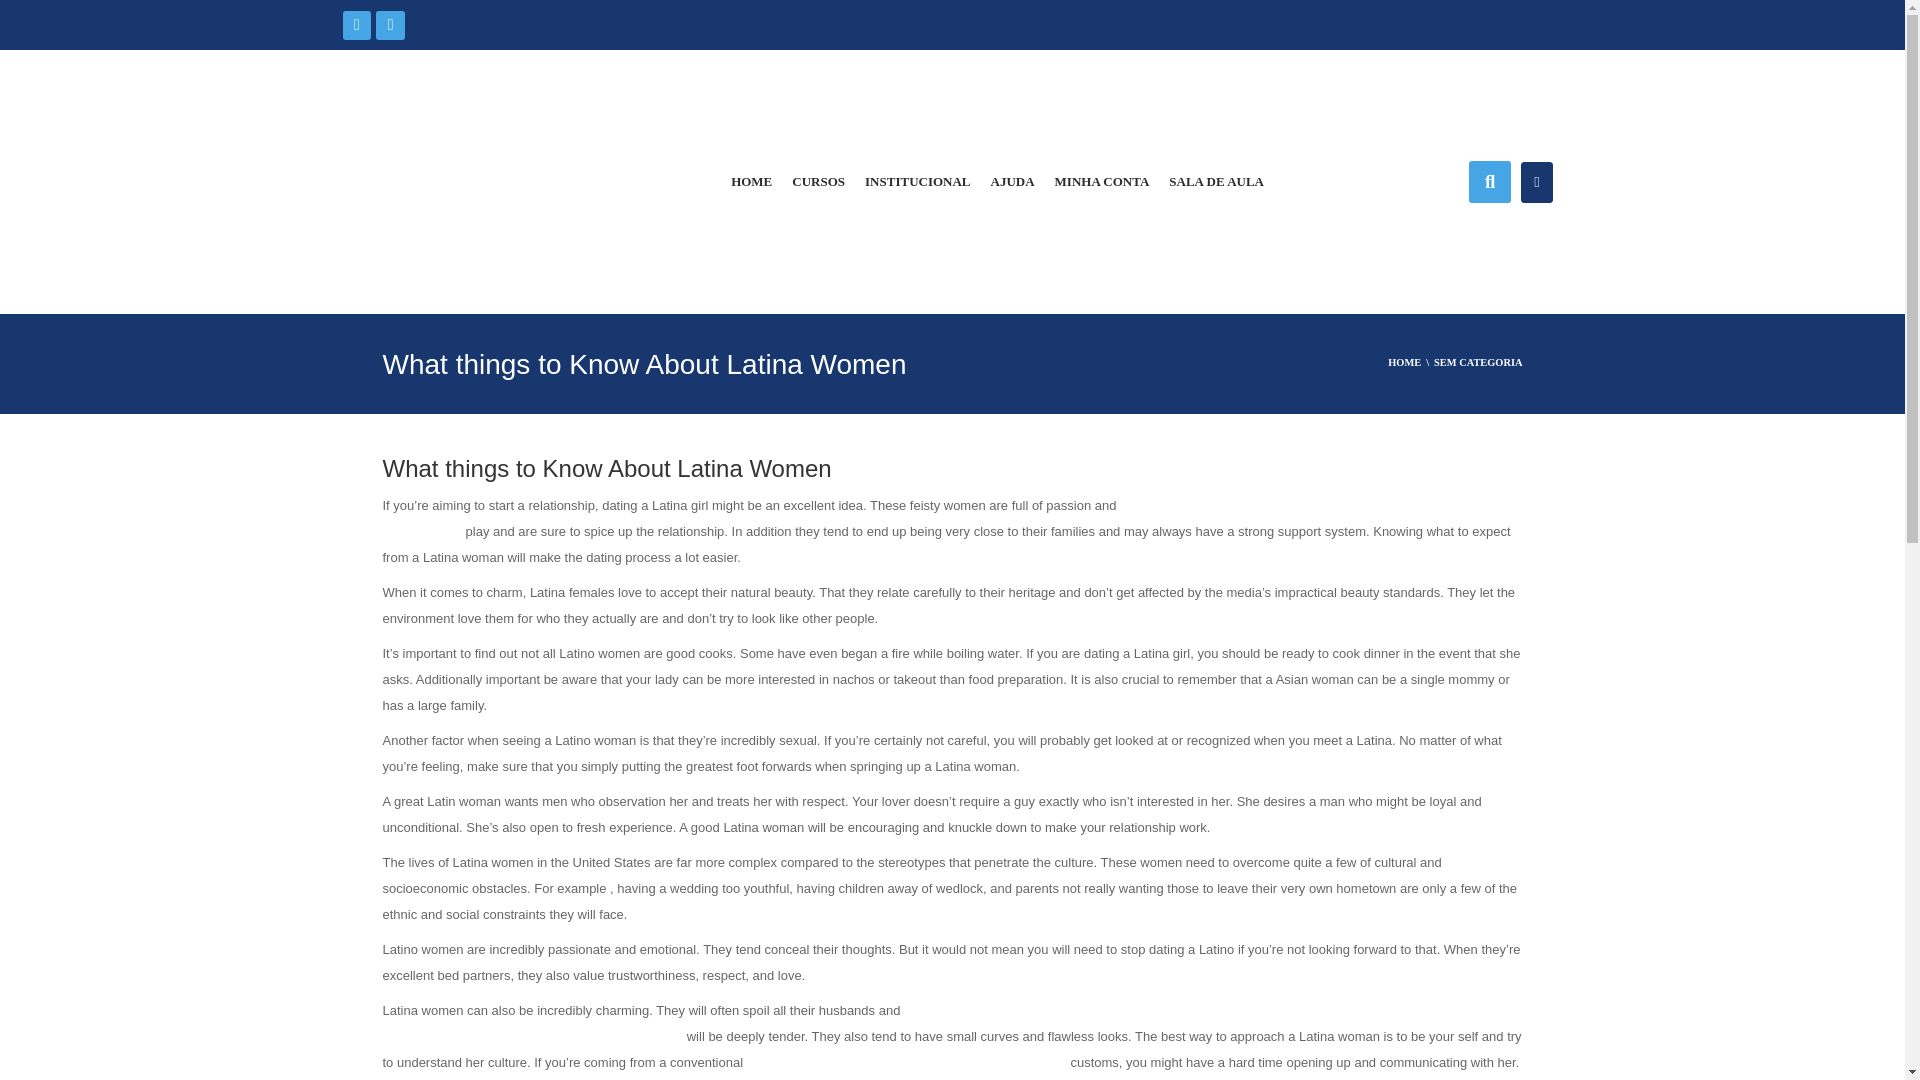  I want to click on SALA DE AULA, so click(1216, 182).